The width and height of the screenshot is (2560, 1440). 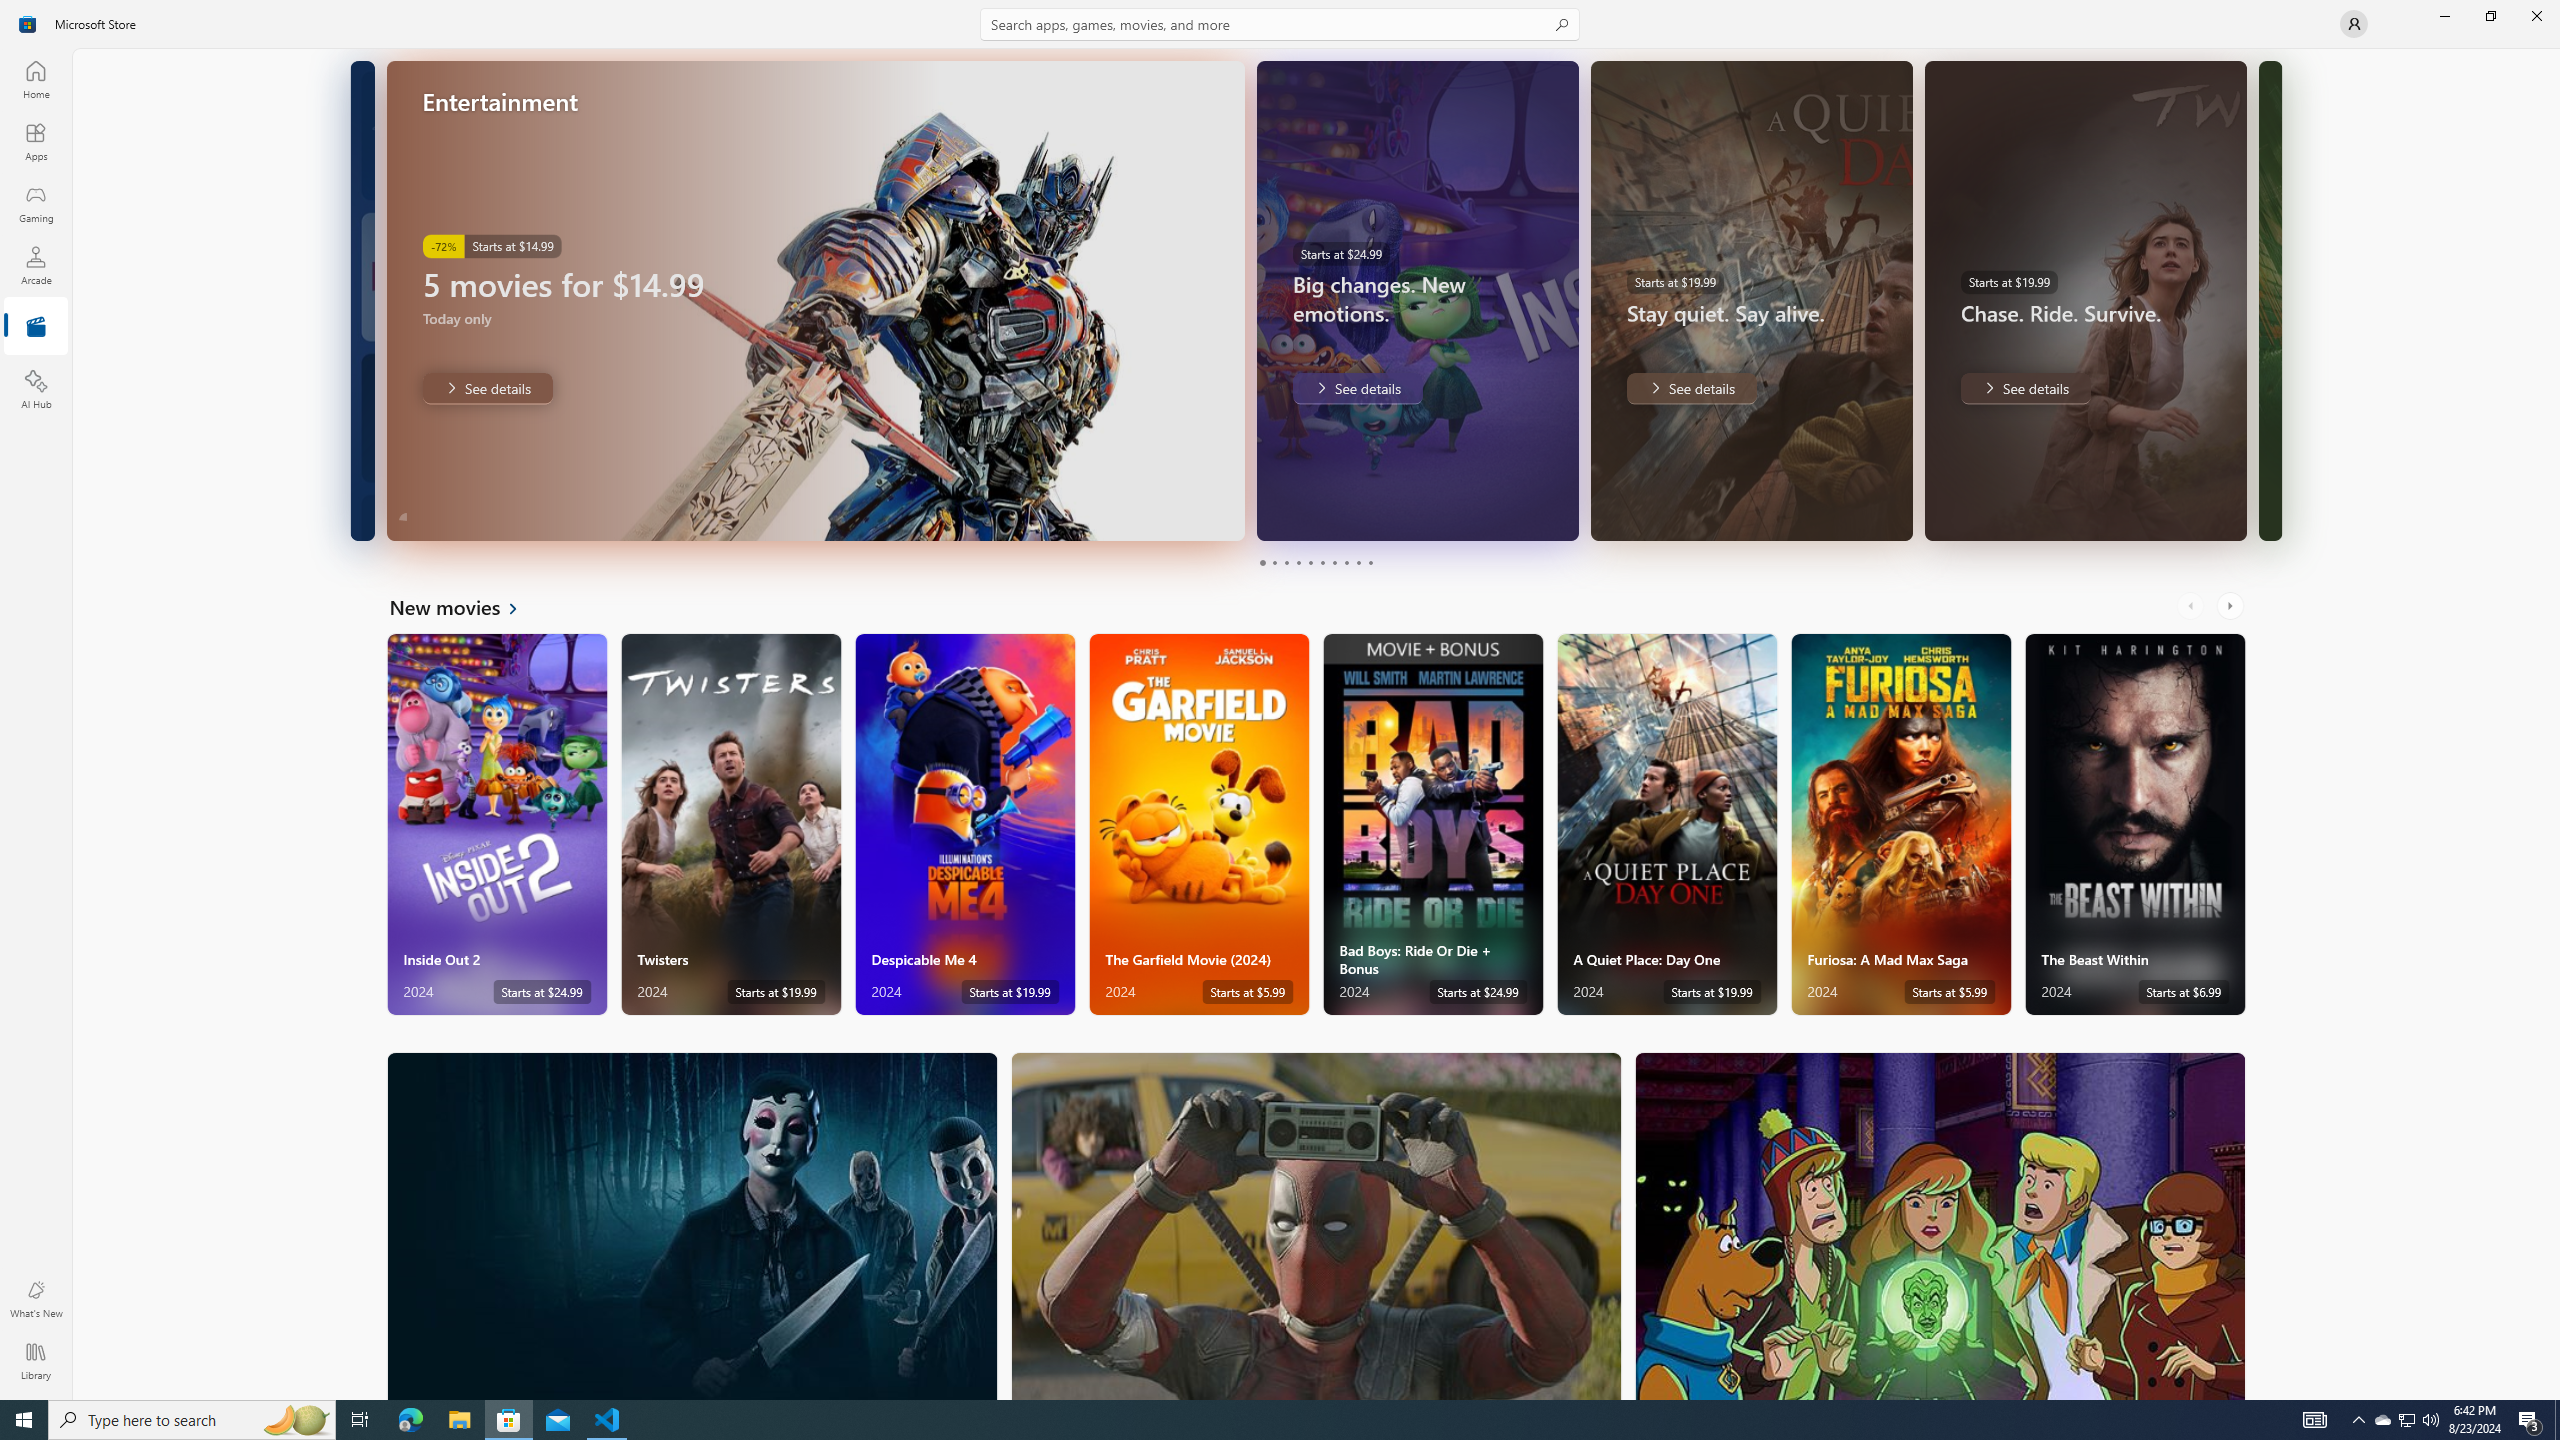 What do you see at coordinates (2354, 24) in the screenshot?
I see `User profile` at bounding box center [2354, 24].